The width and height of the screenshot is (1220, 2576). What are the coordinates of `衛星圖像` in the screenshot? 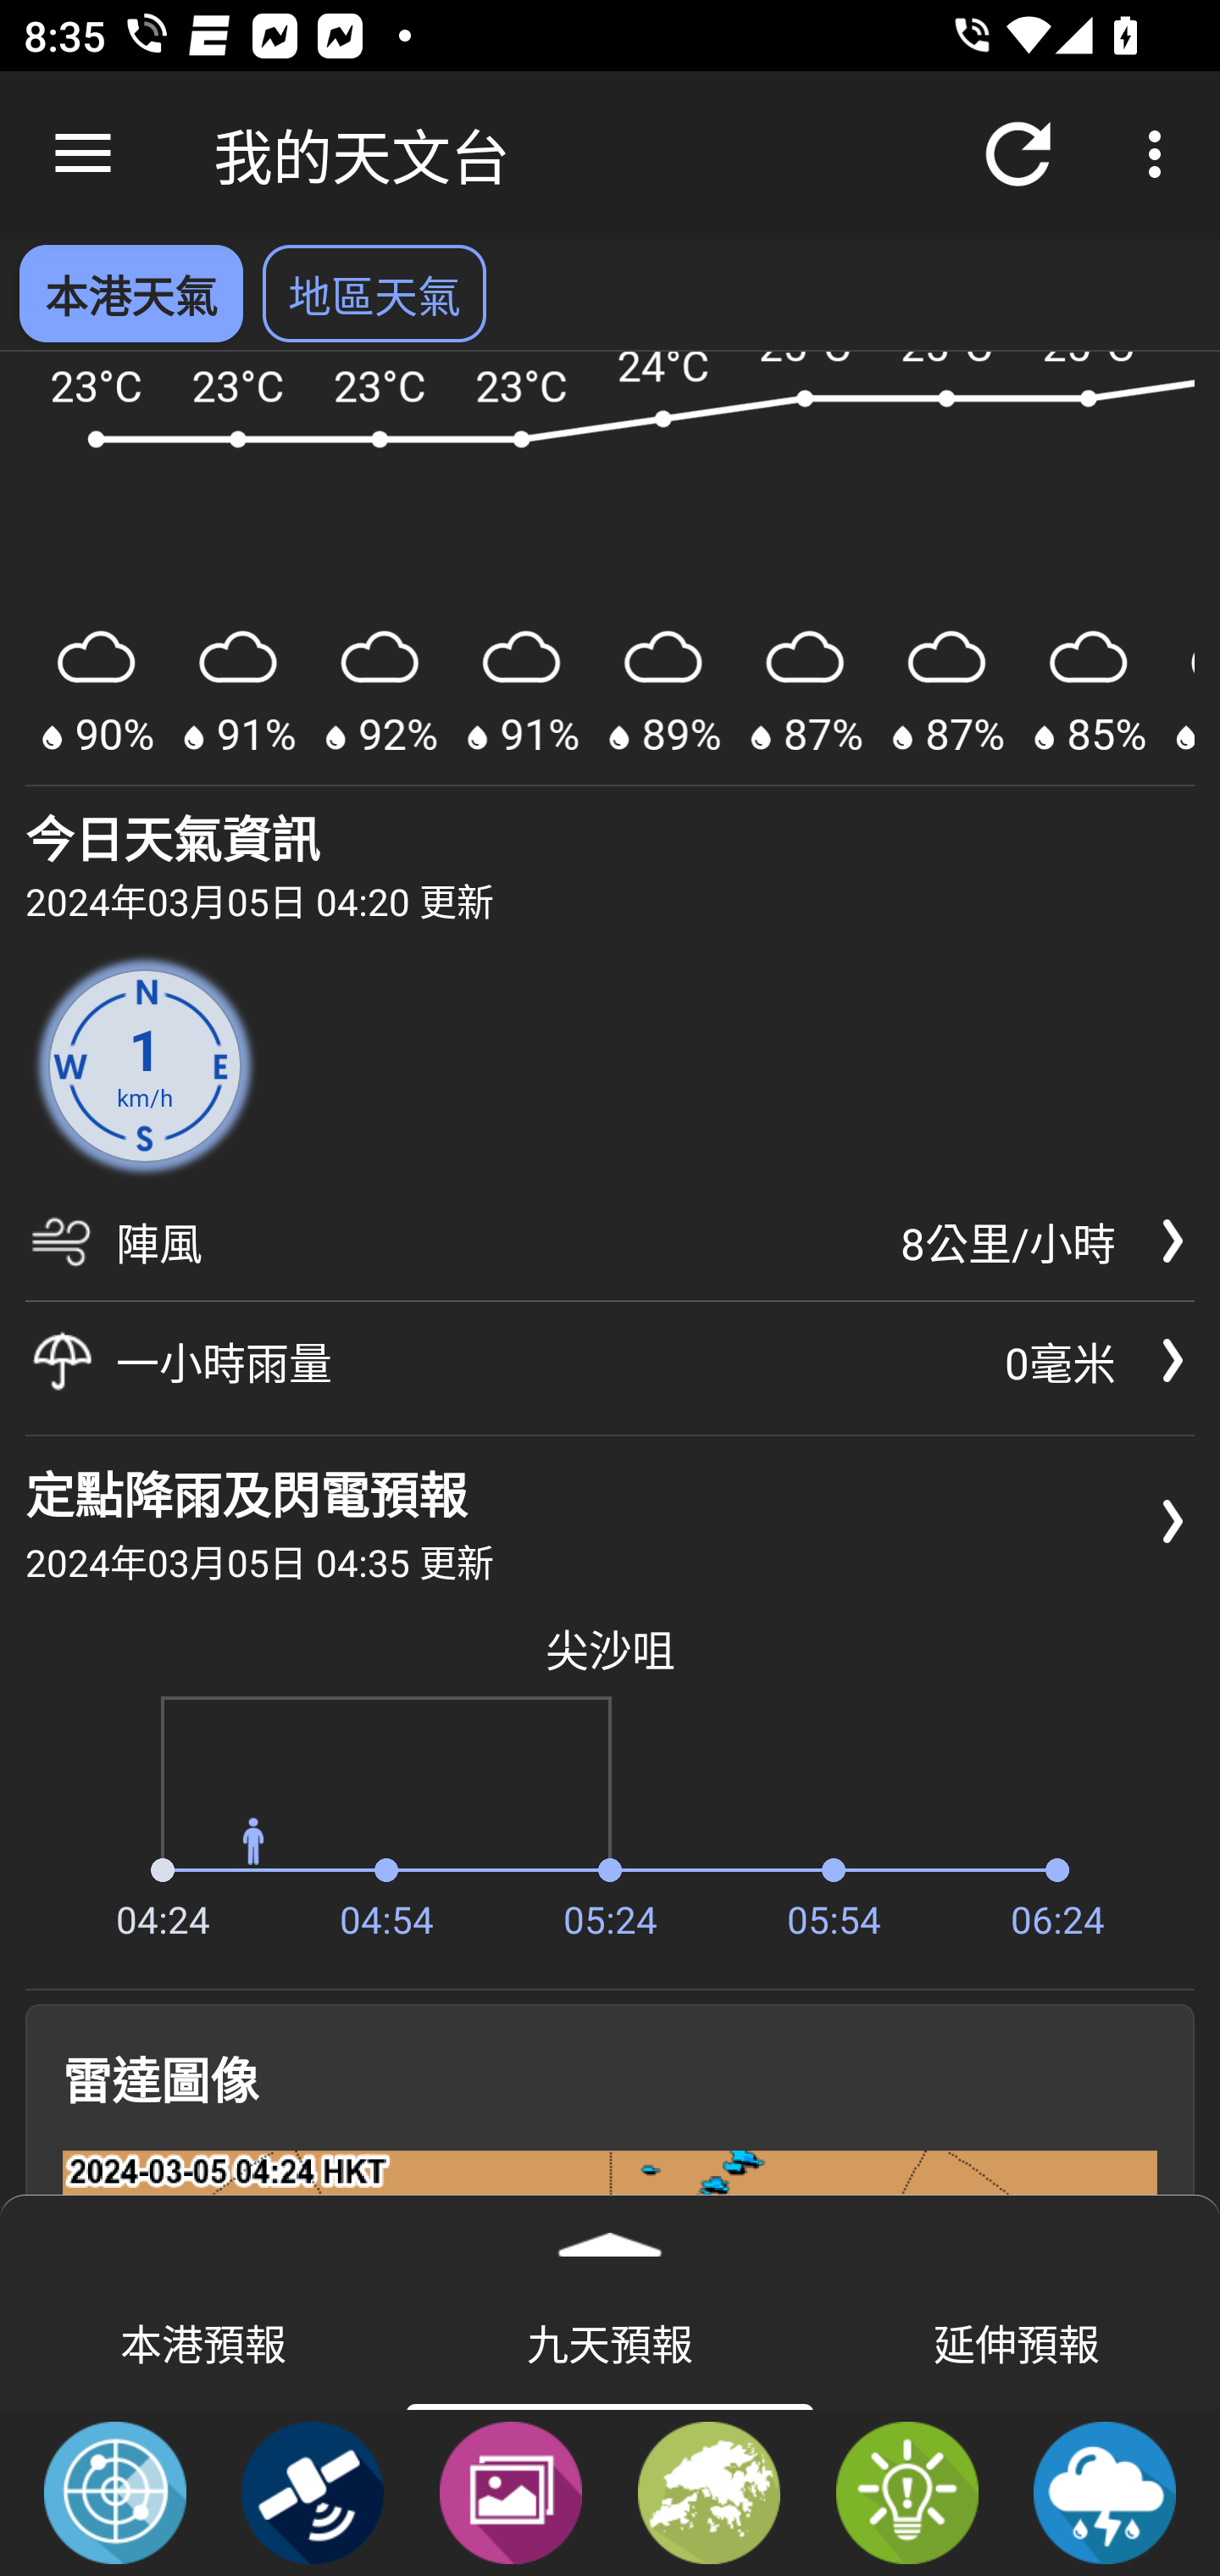 It's located at (313, 2491).